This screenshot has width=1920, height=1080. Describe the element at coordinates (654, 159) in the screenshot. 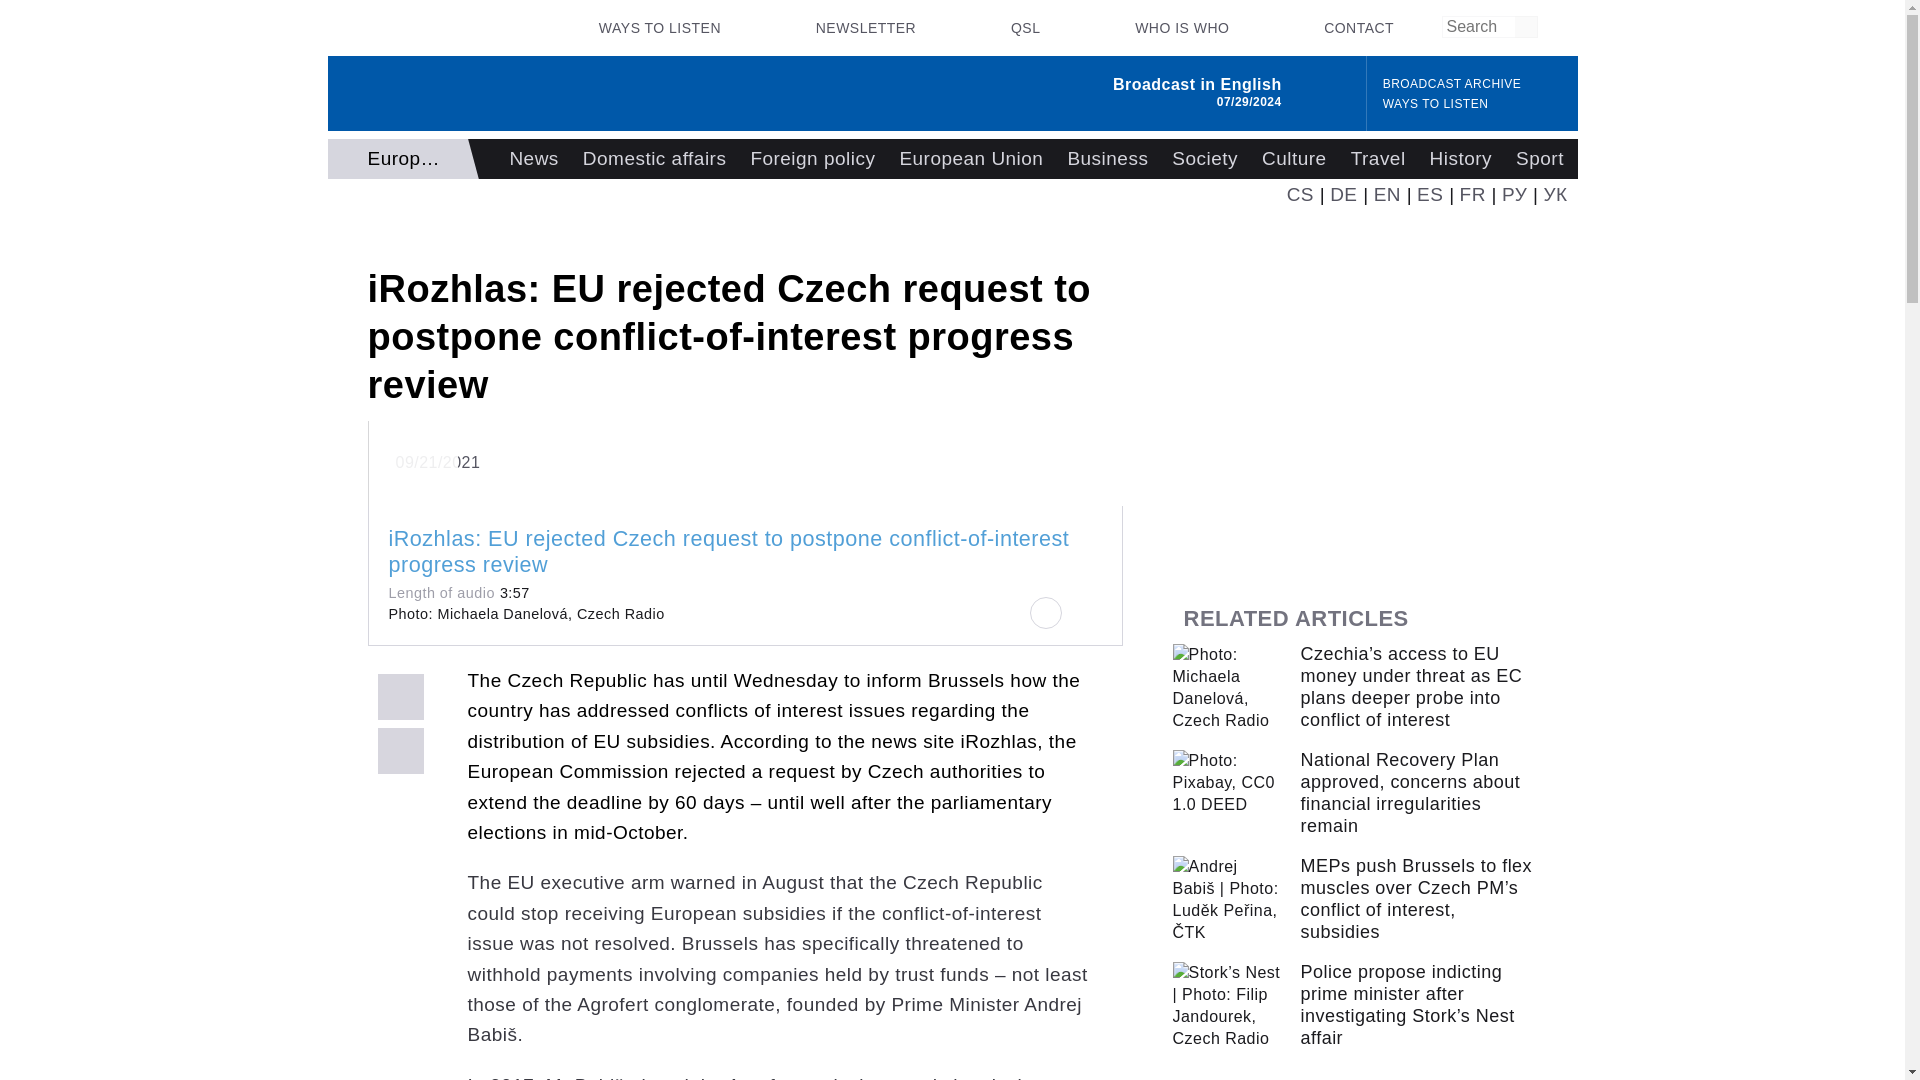

I see `Domestic affairs` at that location.